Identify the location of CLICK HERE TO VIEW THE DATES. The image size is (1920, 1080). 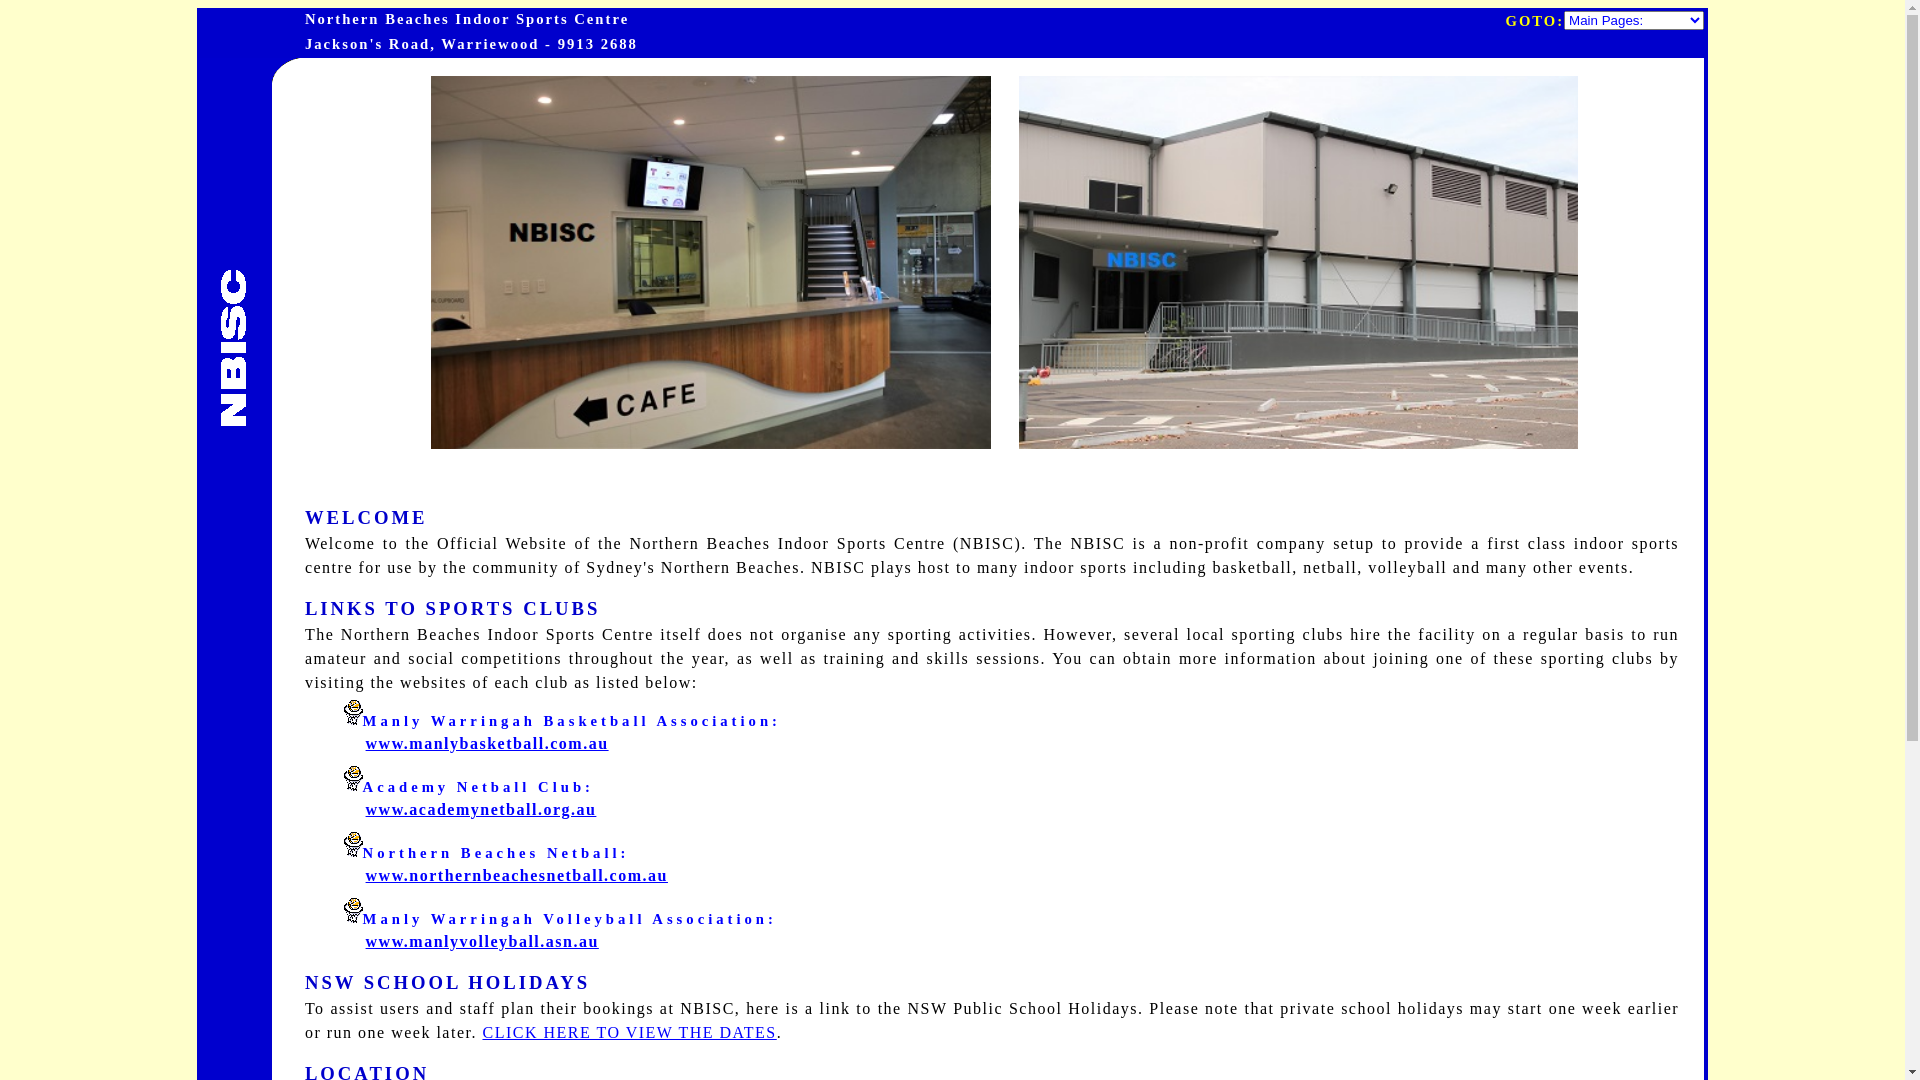
(629, 1032).